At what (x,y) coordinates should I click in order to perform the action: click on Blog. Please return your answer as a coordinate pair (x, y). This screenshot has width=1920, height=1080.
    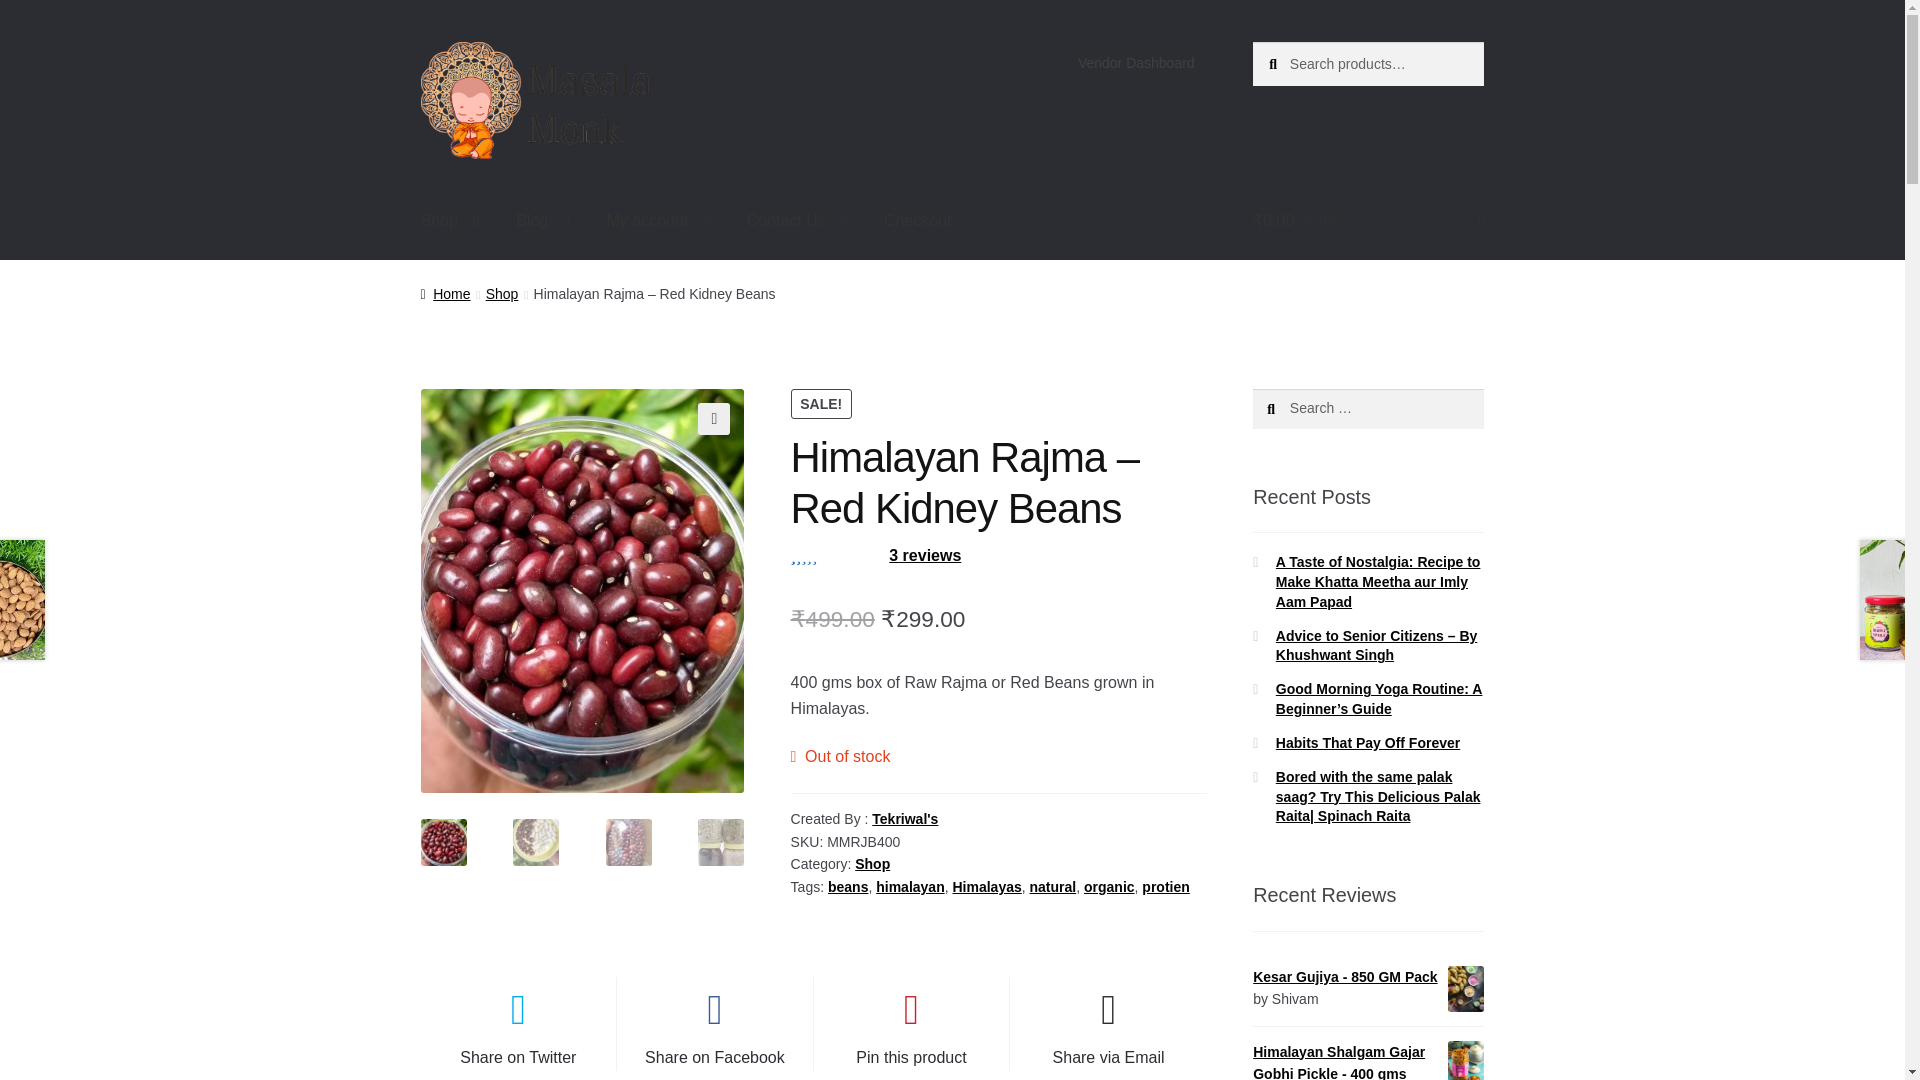
    Looking at the image, I should click on (542, 221).